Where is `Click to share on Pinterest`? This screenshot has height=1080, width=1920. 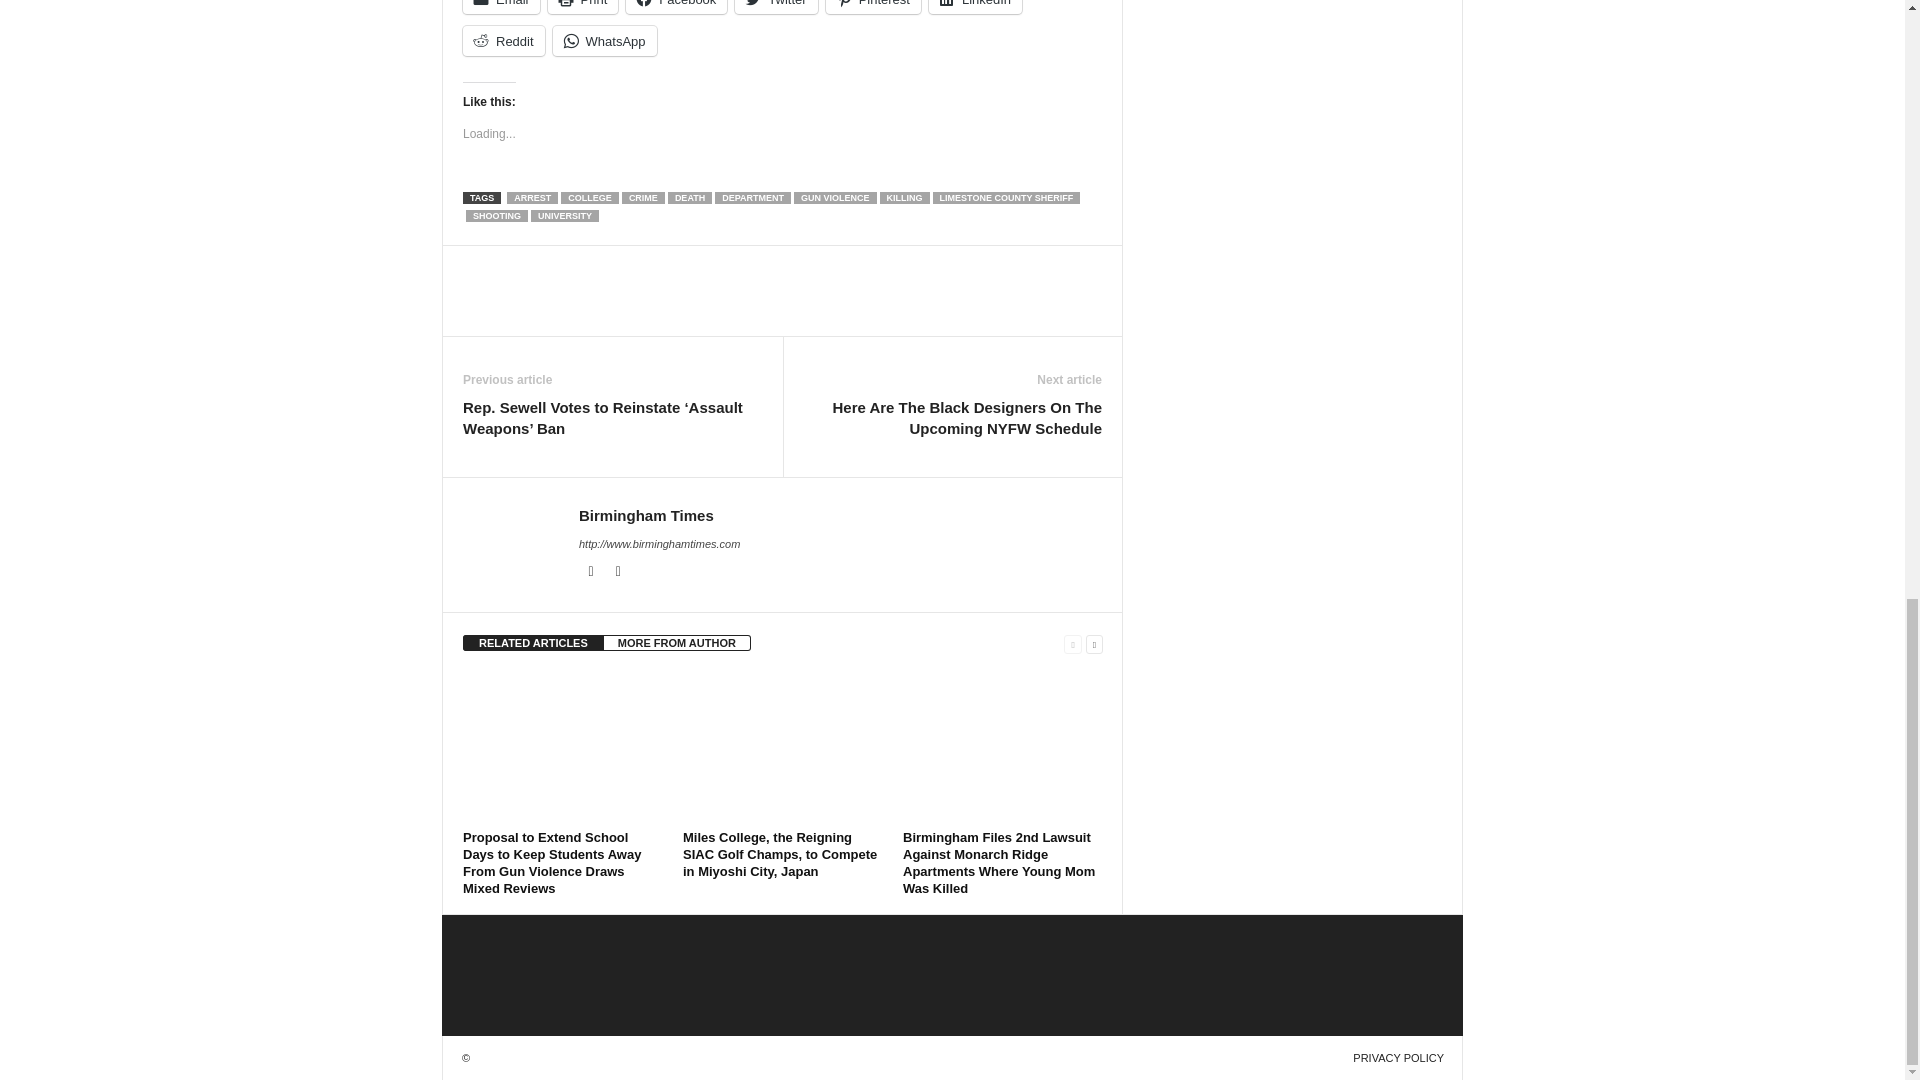 Click to share on Pinterest is located at coordinates (873, 7).